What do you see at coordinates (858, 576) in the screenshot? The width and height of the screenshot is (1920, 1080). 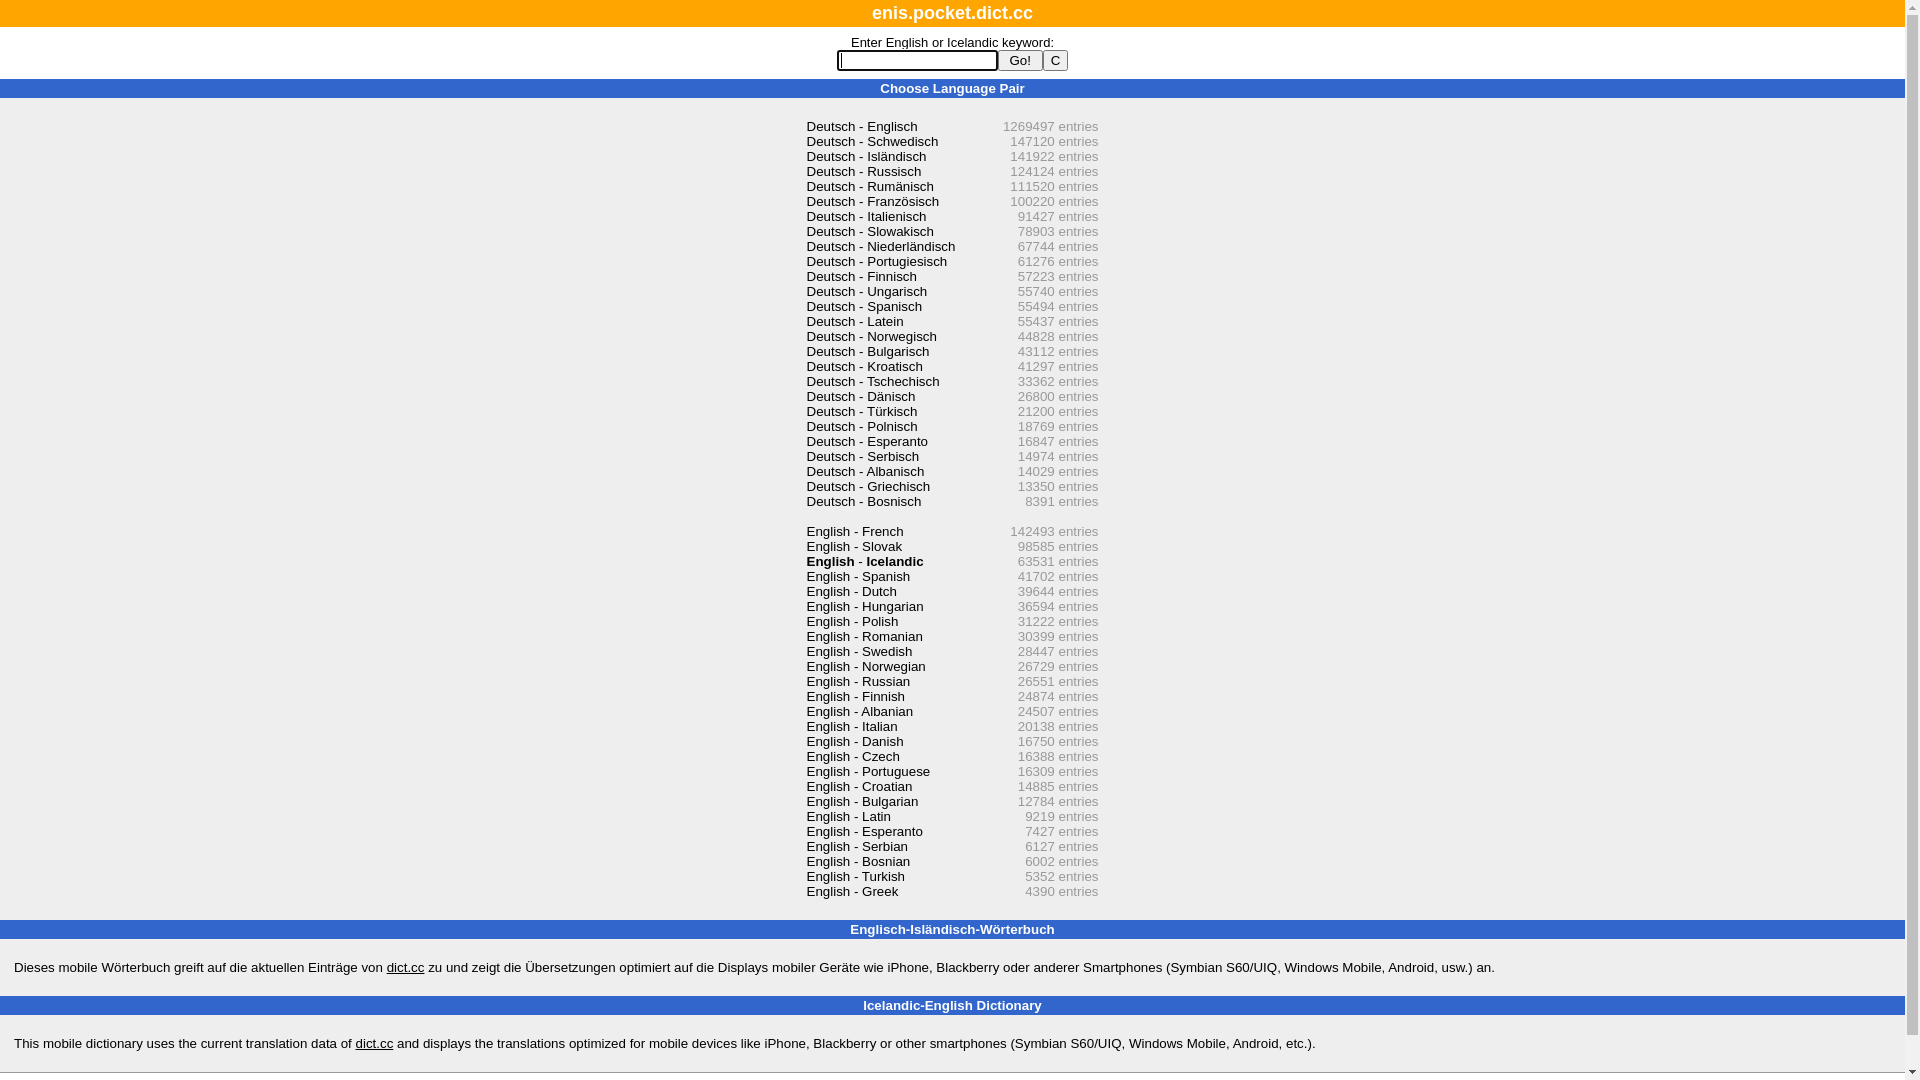 I see `English - Spanish` at bounding box center [858, 576].